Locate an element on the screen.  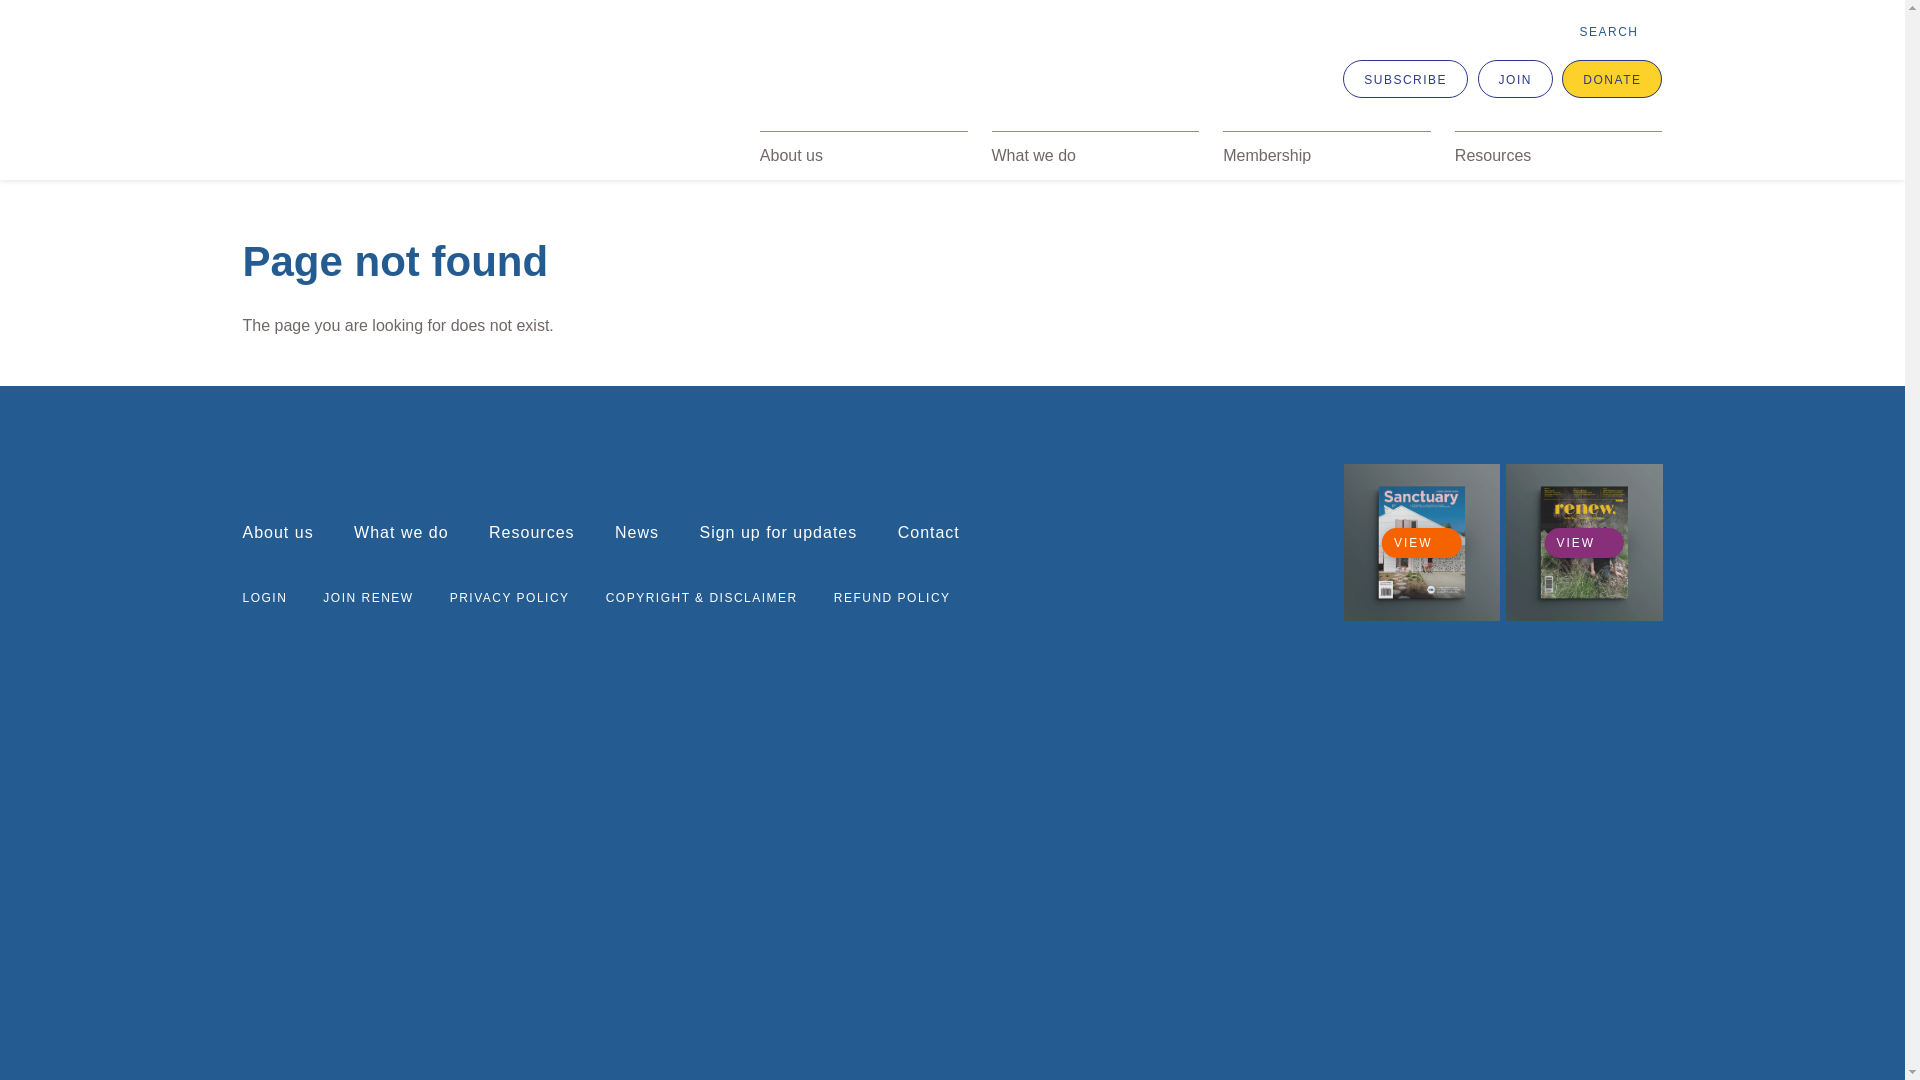
COPYRIGHT & DISCLAIMER is located at coordinates (702, 598).